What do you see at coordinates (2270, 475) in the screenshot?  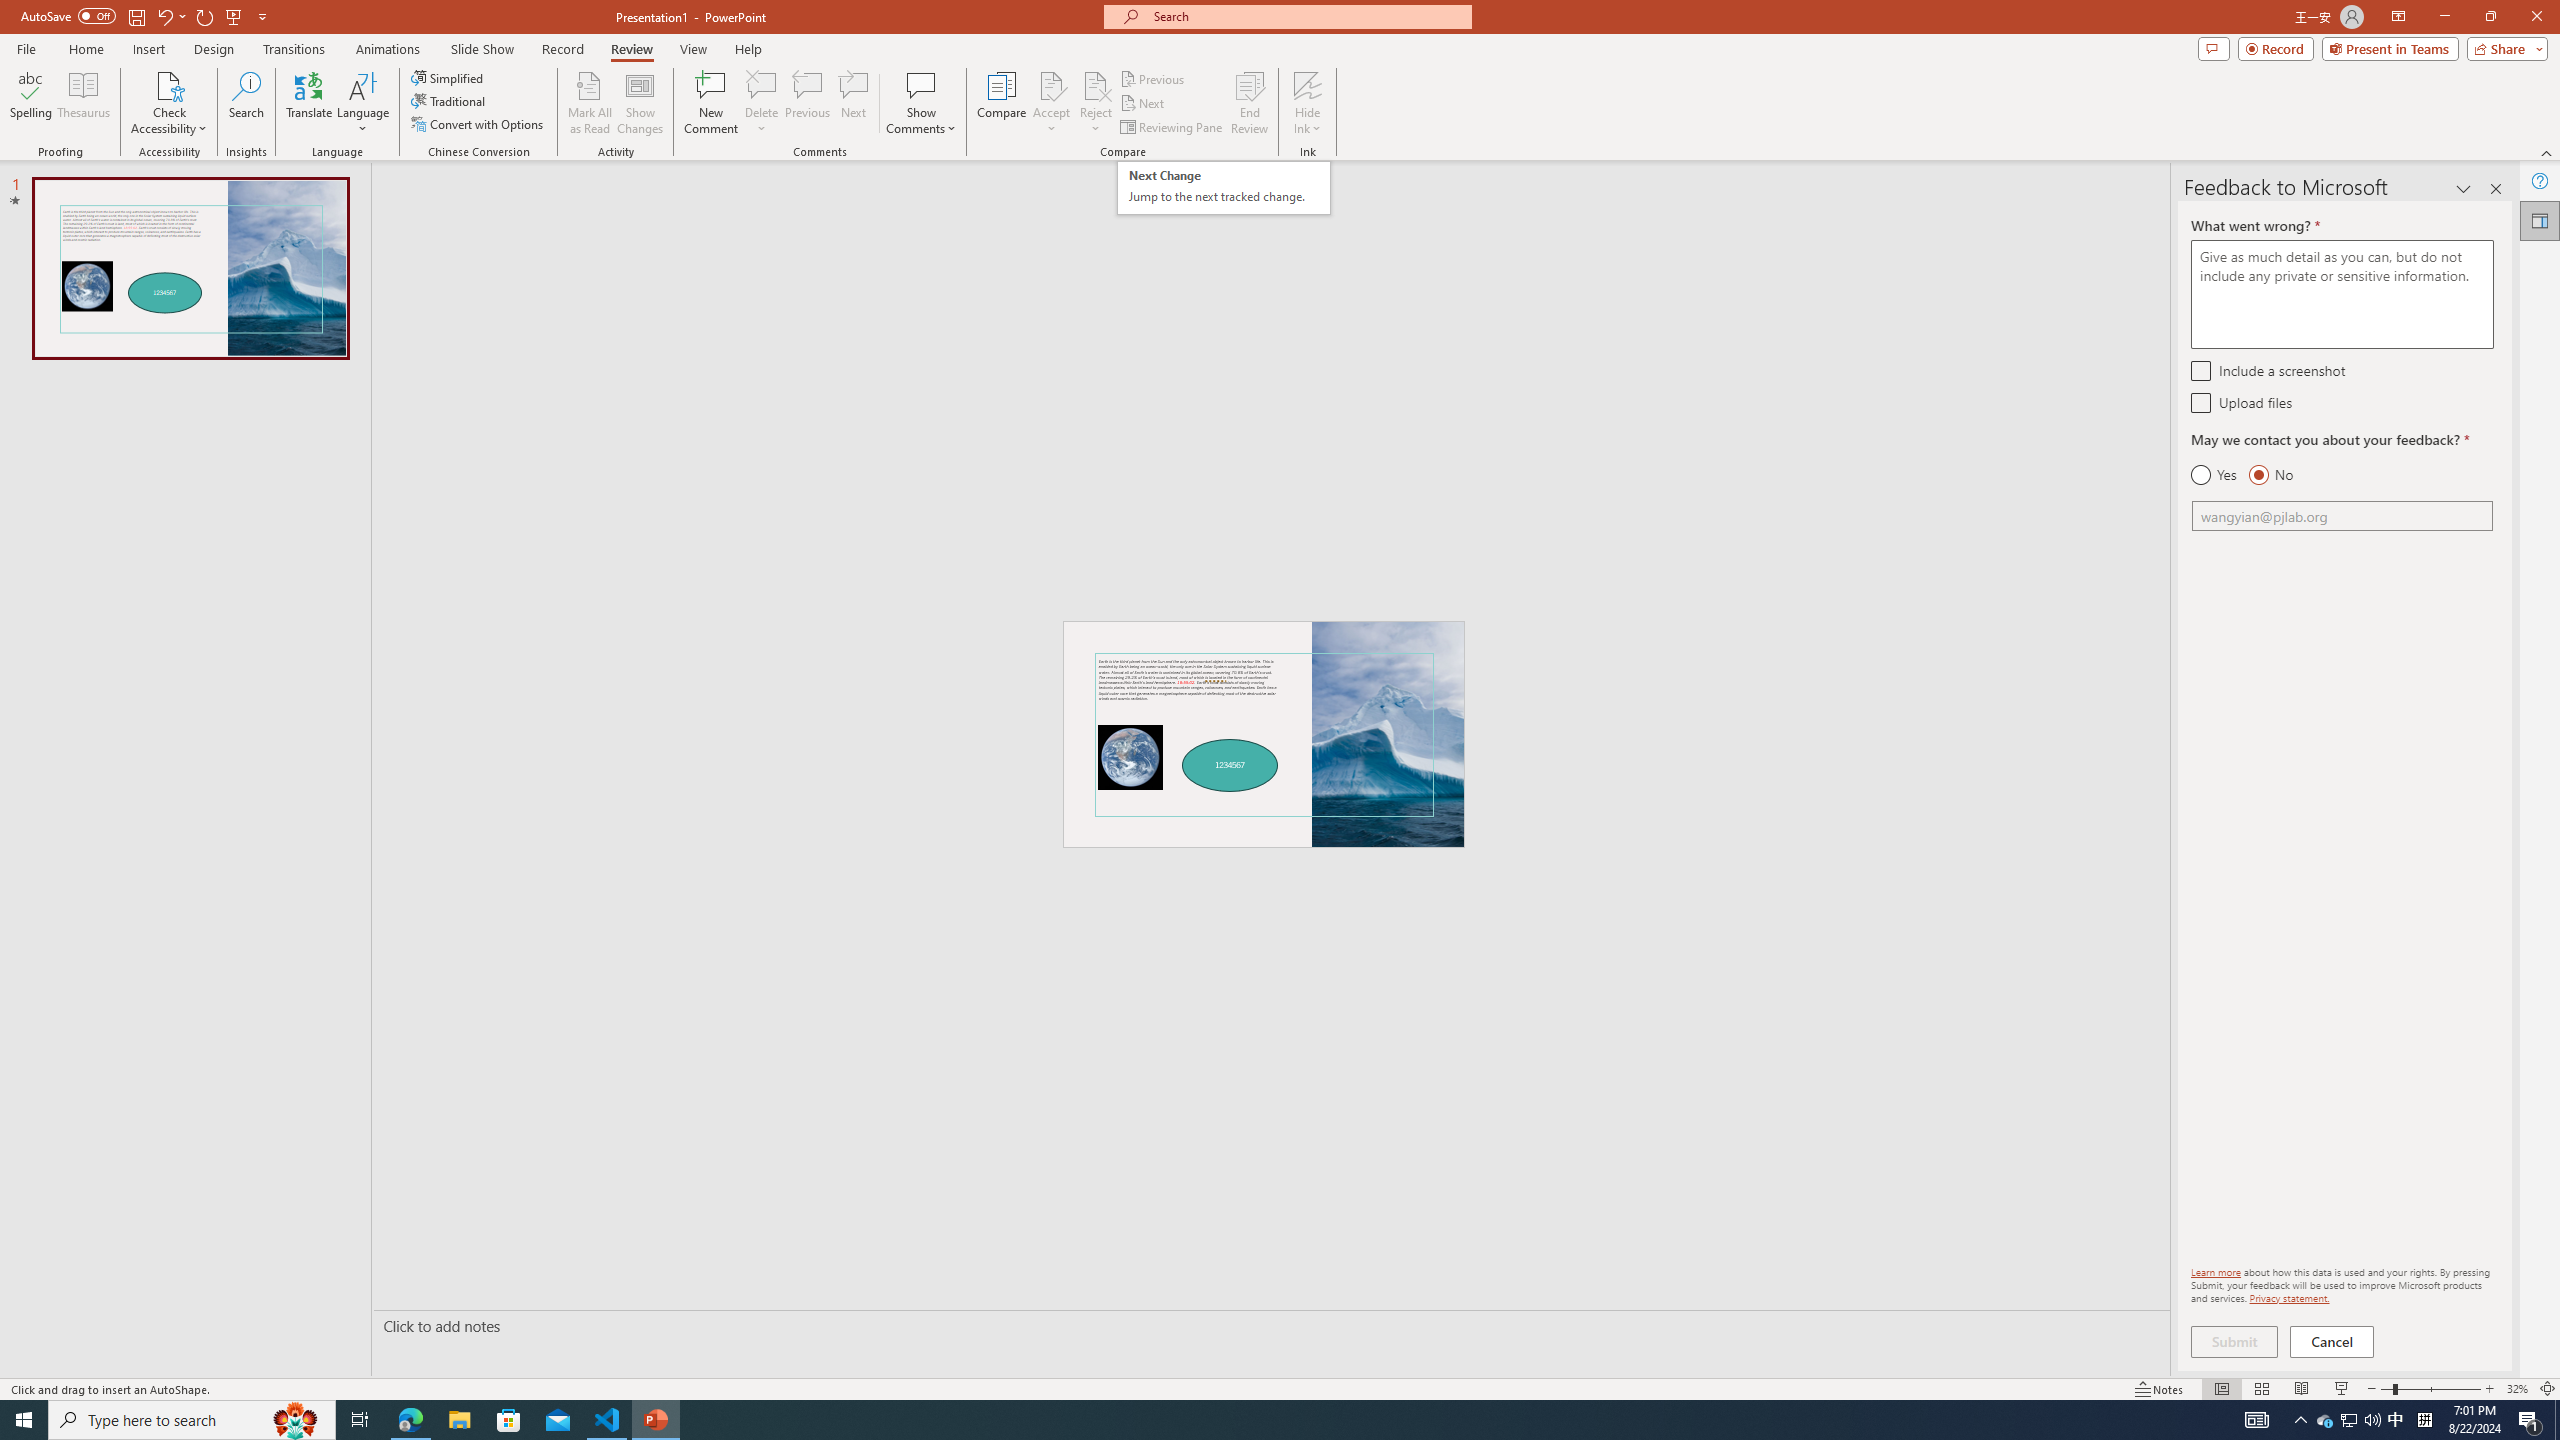 I see `No` at bounding box center [2270, 475].